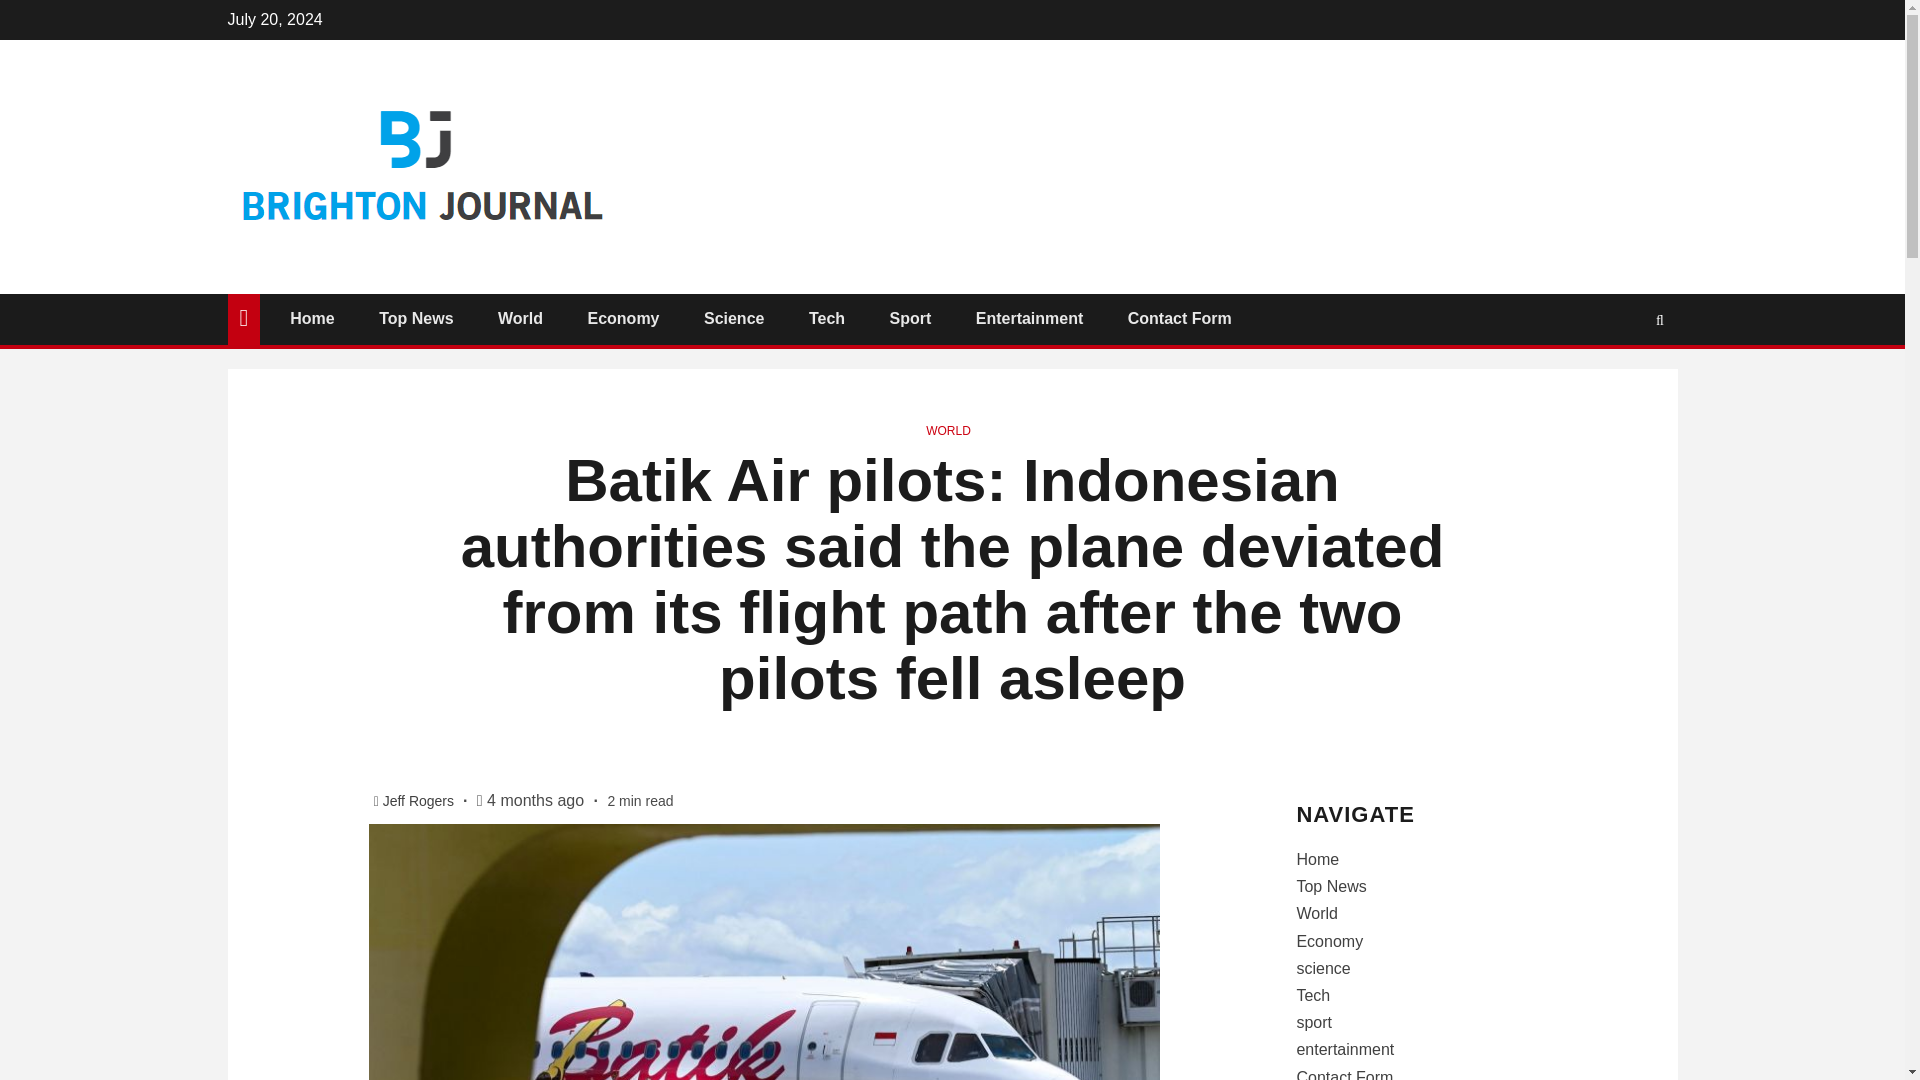 This screenshot has width=1920, height=1080. I want to click on Contact Form, so click(1180, 318).